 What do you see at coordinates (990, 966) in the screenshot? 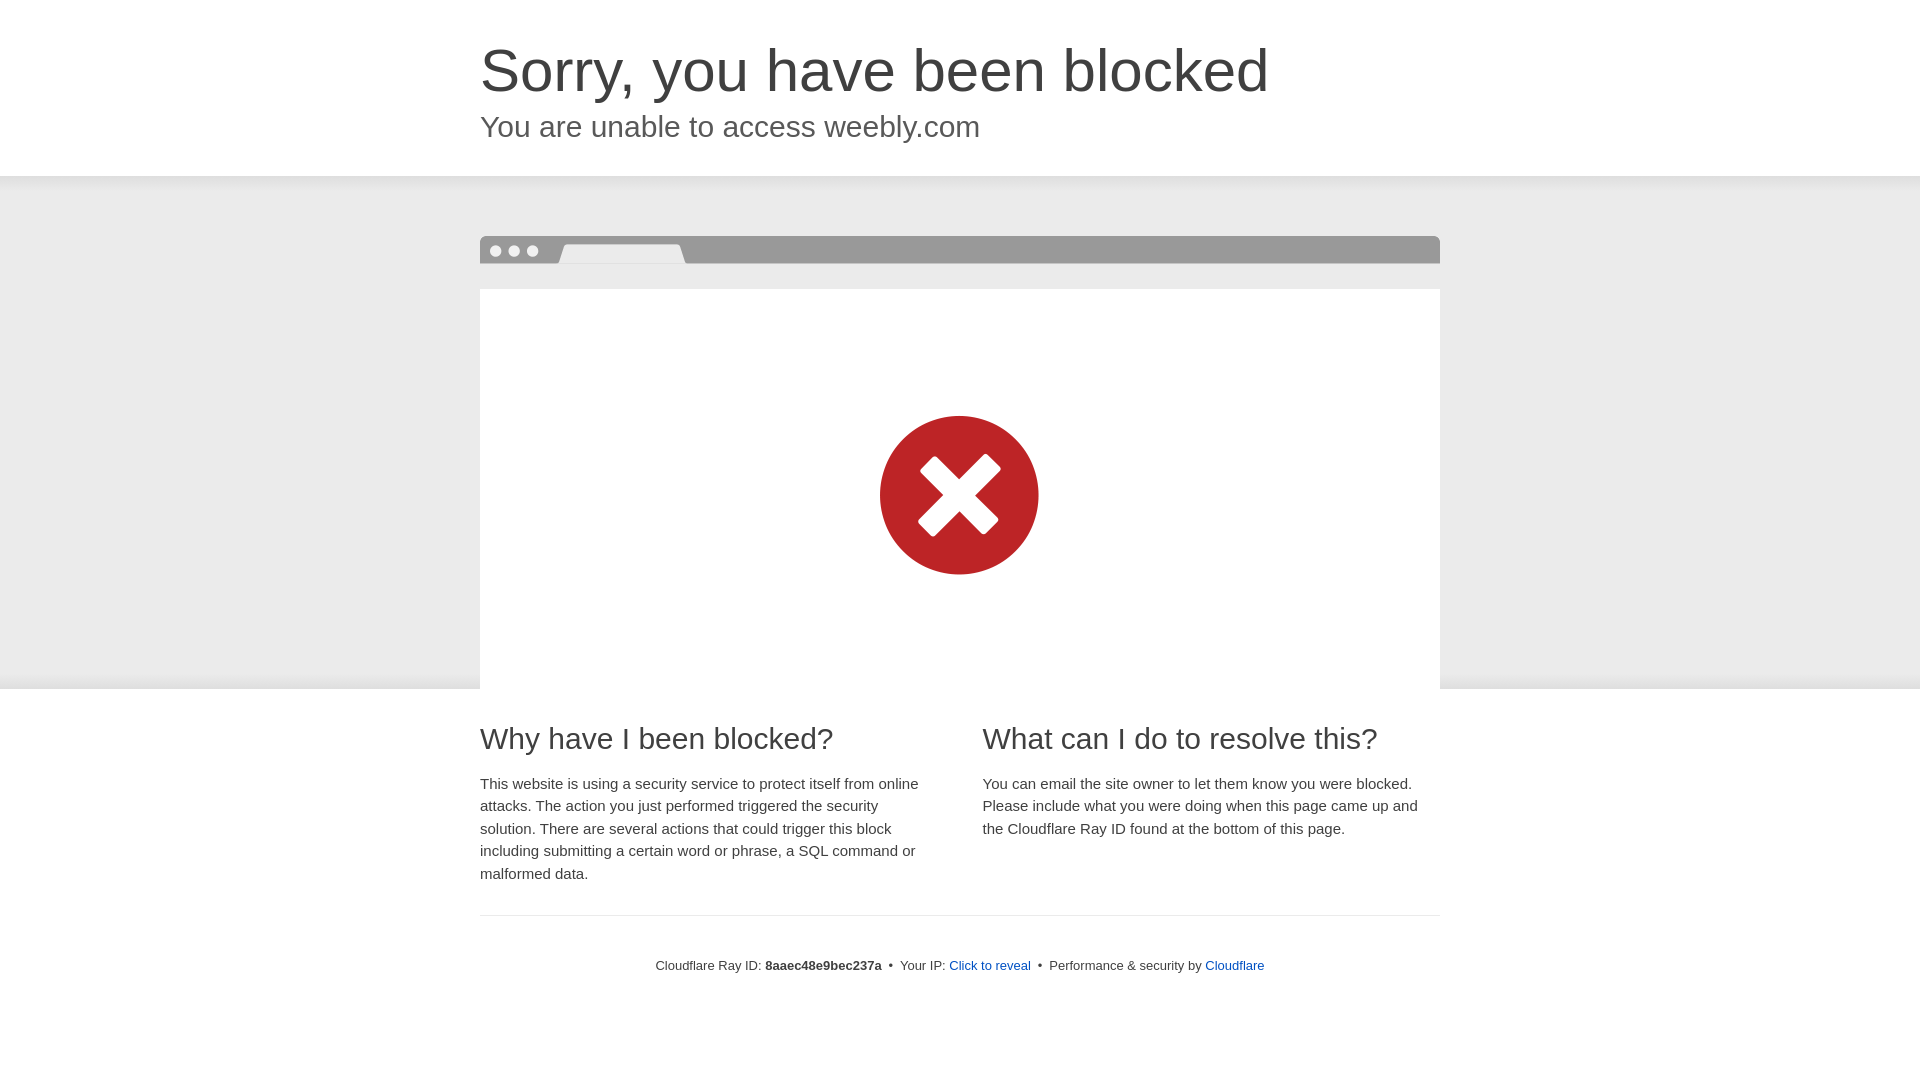
I see `Click to reveal` at bounding box center [990, 966].